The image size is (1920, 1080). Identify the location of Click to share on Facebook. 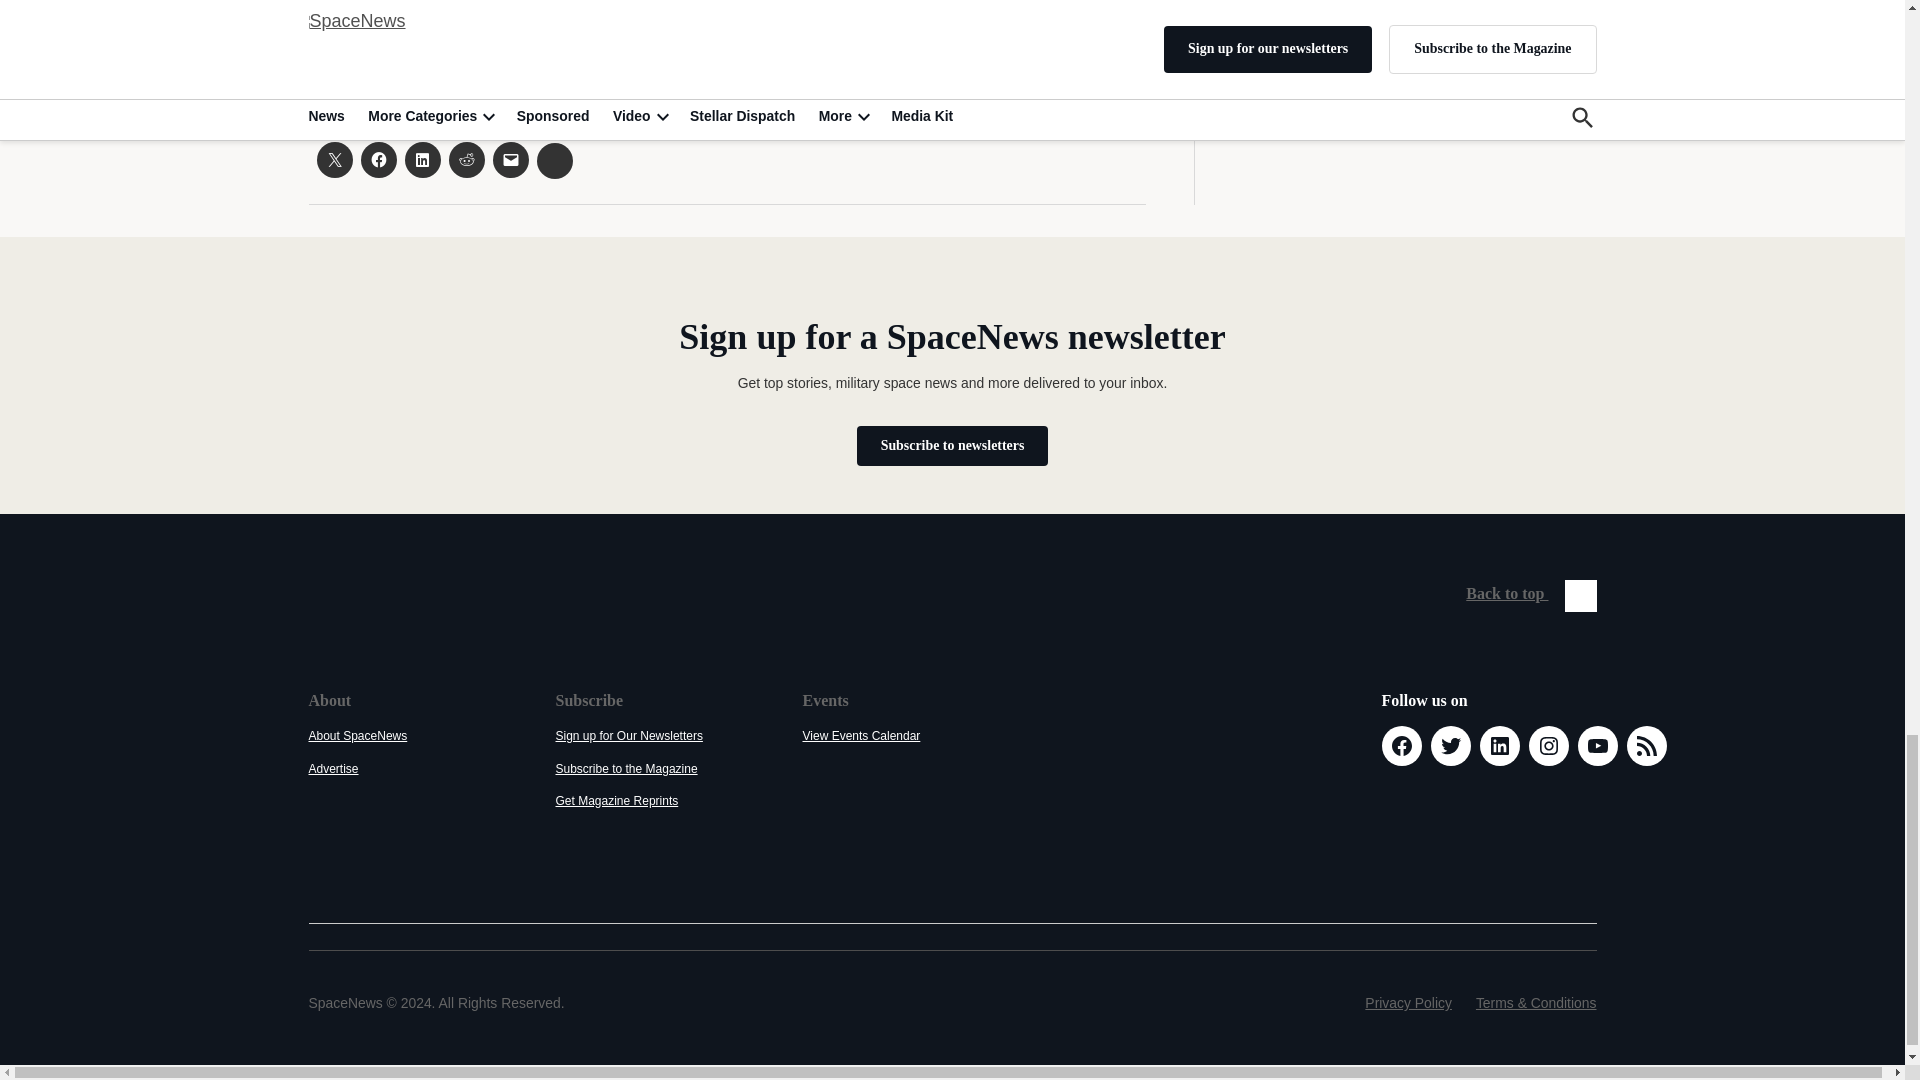
(378, 160).